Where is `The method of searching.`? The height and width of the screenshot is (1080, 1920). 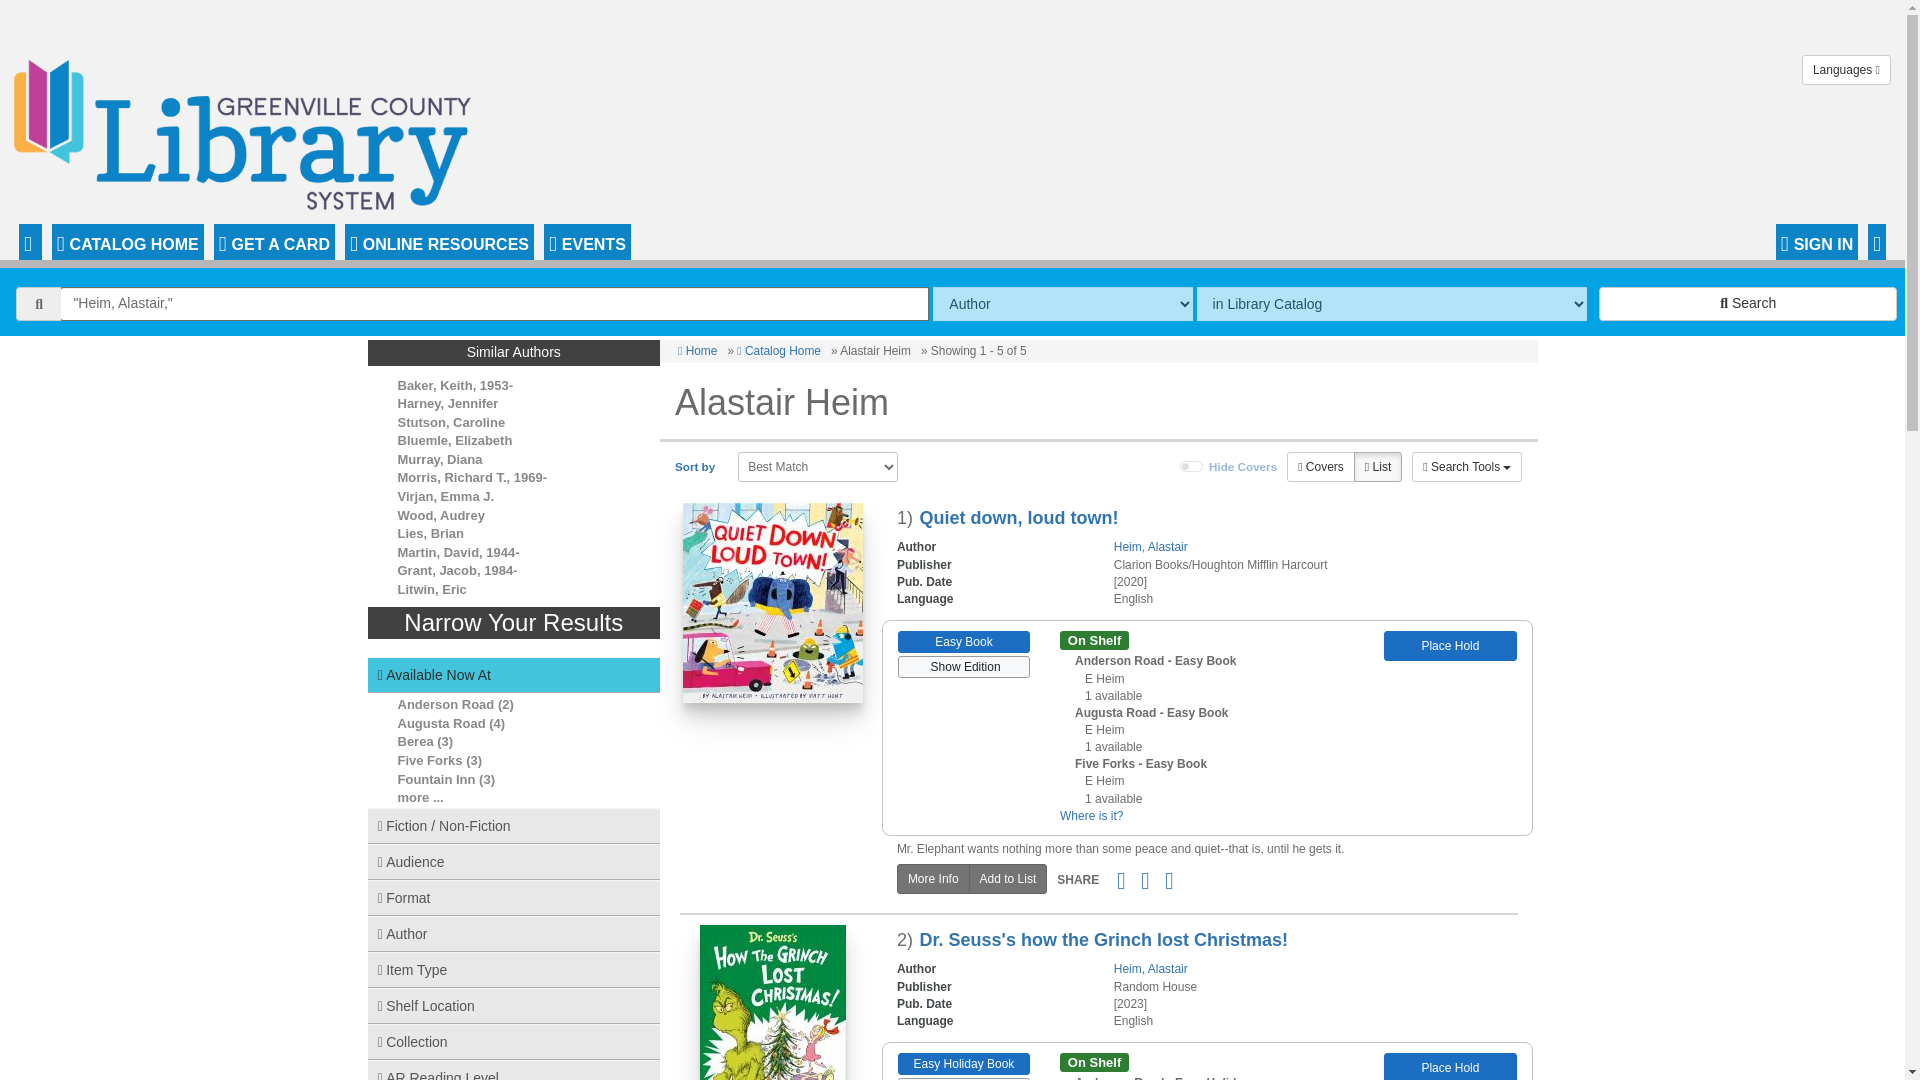
The method of searching. is located at coordinates (1062, 304).